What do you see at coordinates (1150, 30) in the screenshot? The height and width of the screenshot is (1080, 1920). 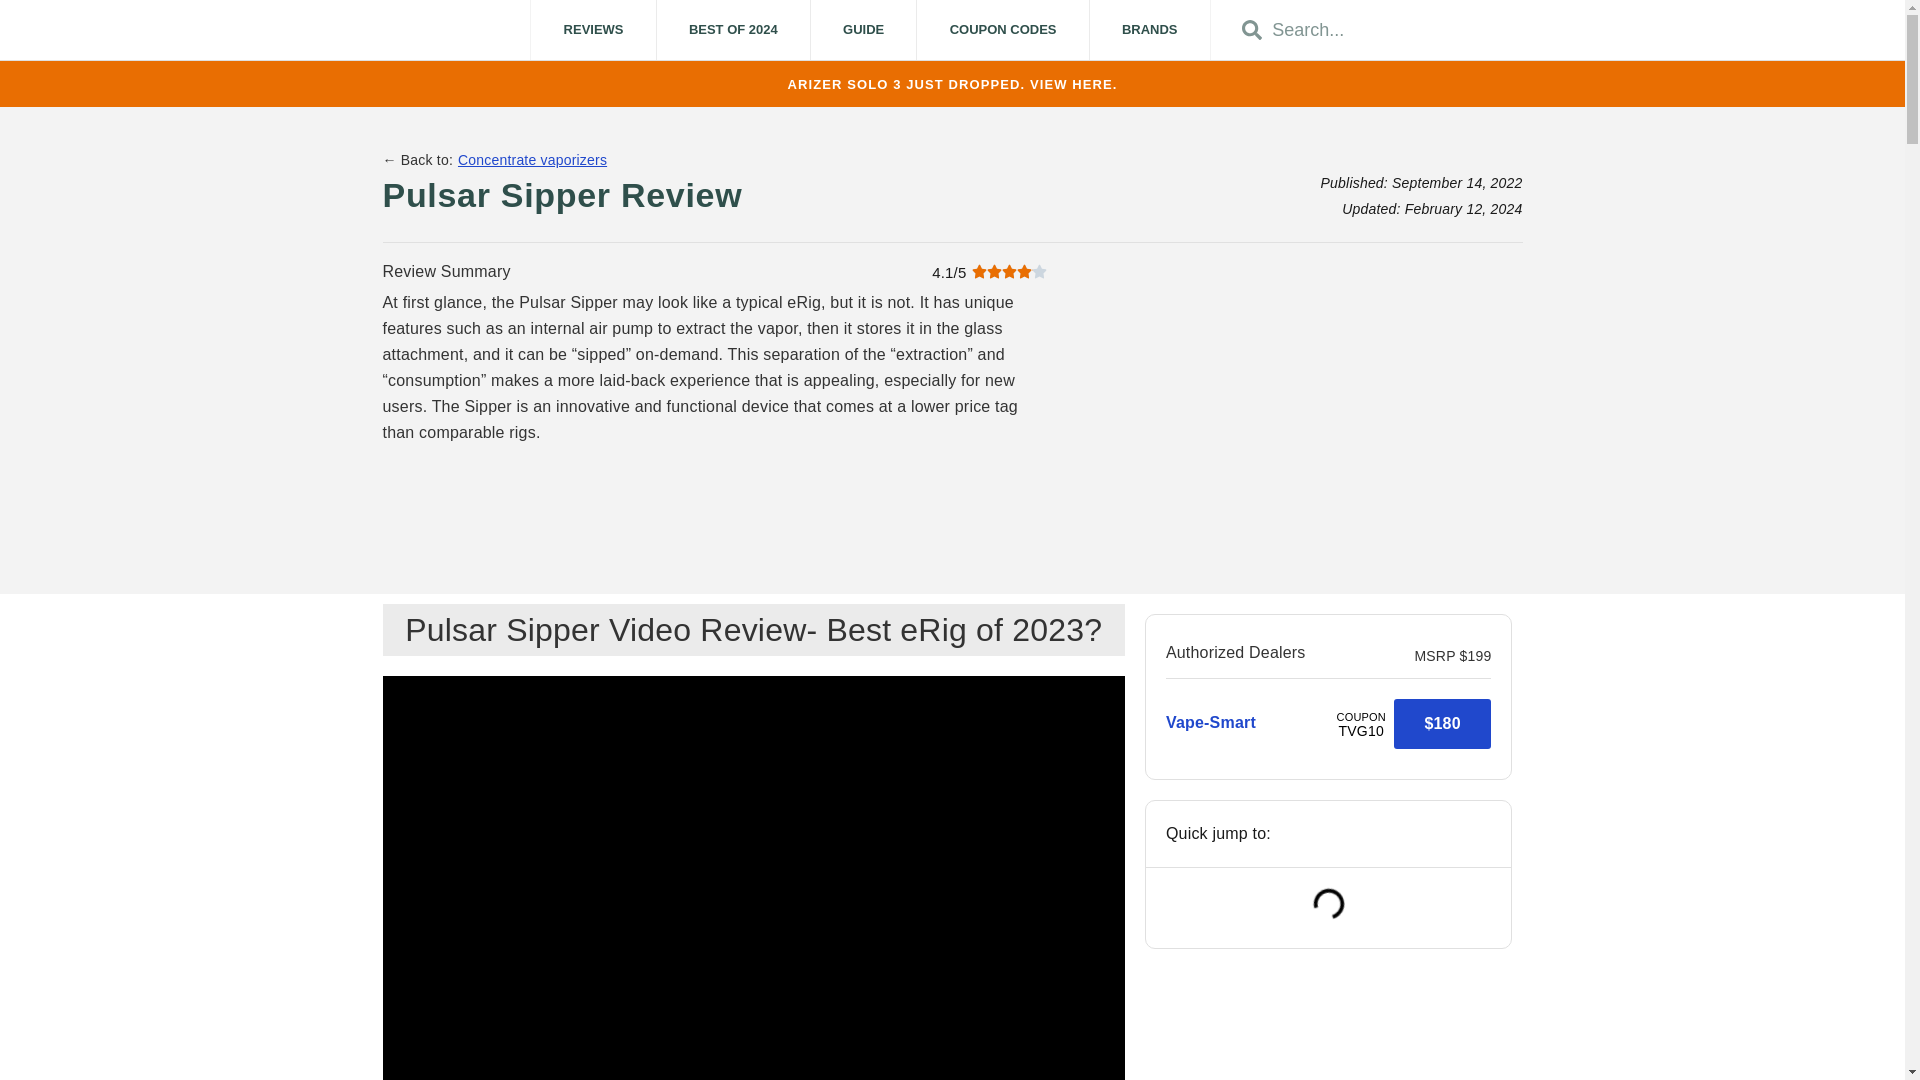 I see `BRANDS` at bounding box center [1150, 30].